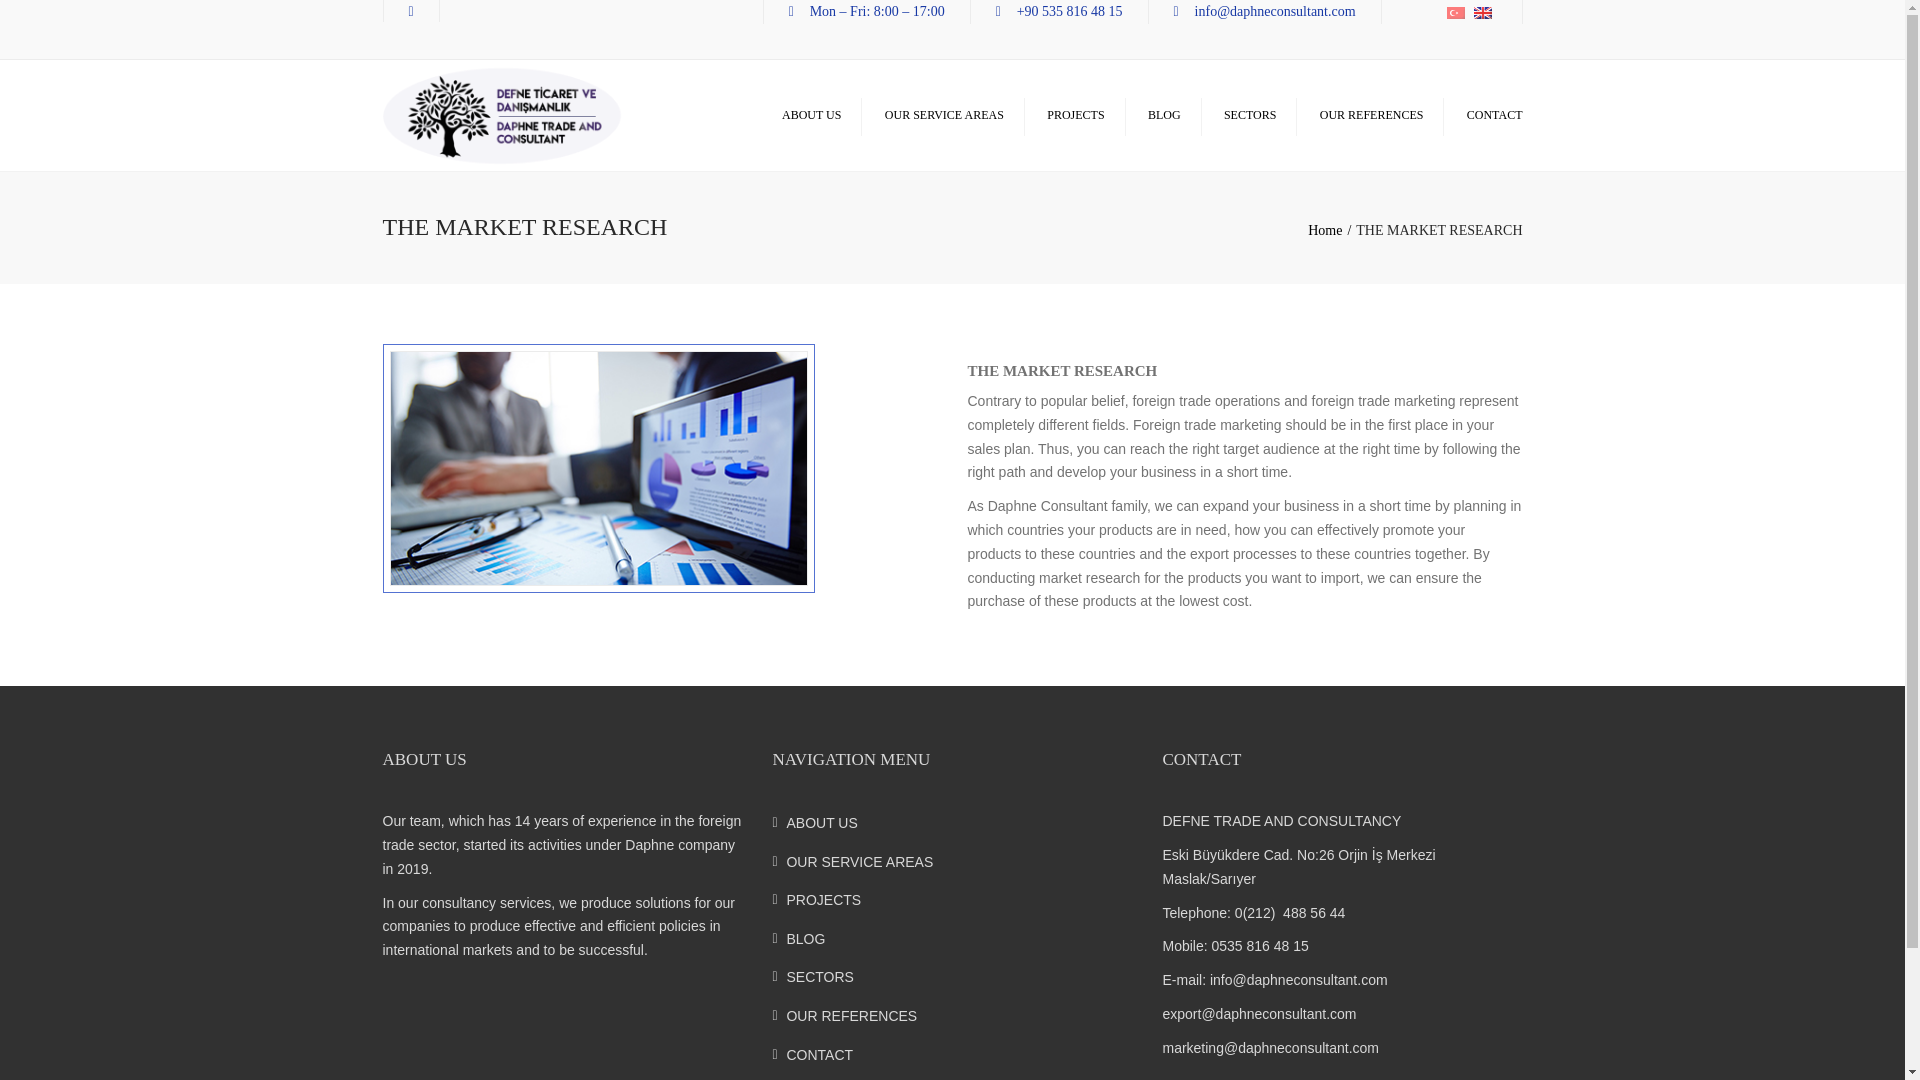  Describe the element at coordinates (952, 824) in the screenshot. I see `ABOUT US` at that location.